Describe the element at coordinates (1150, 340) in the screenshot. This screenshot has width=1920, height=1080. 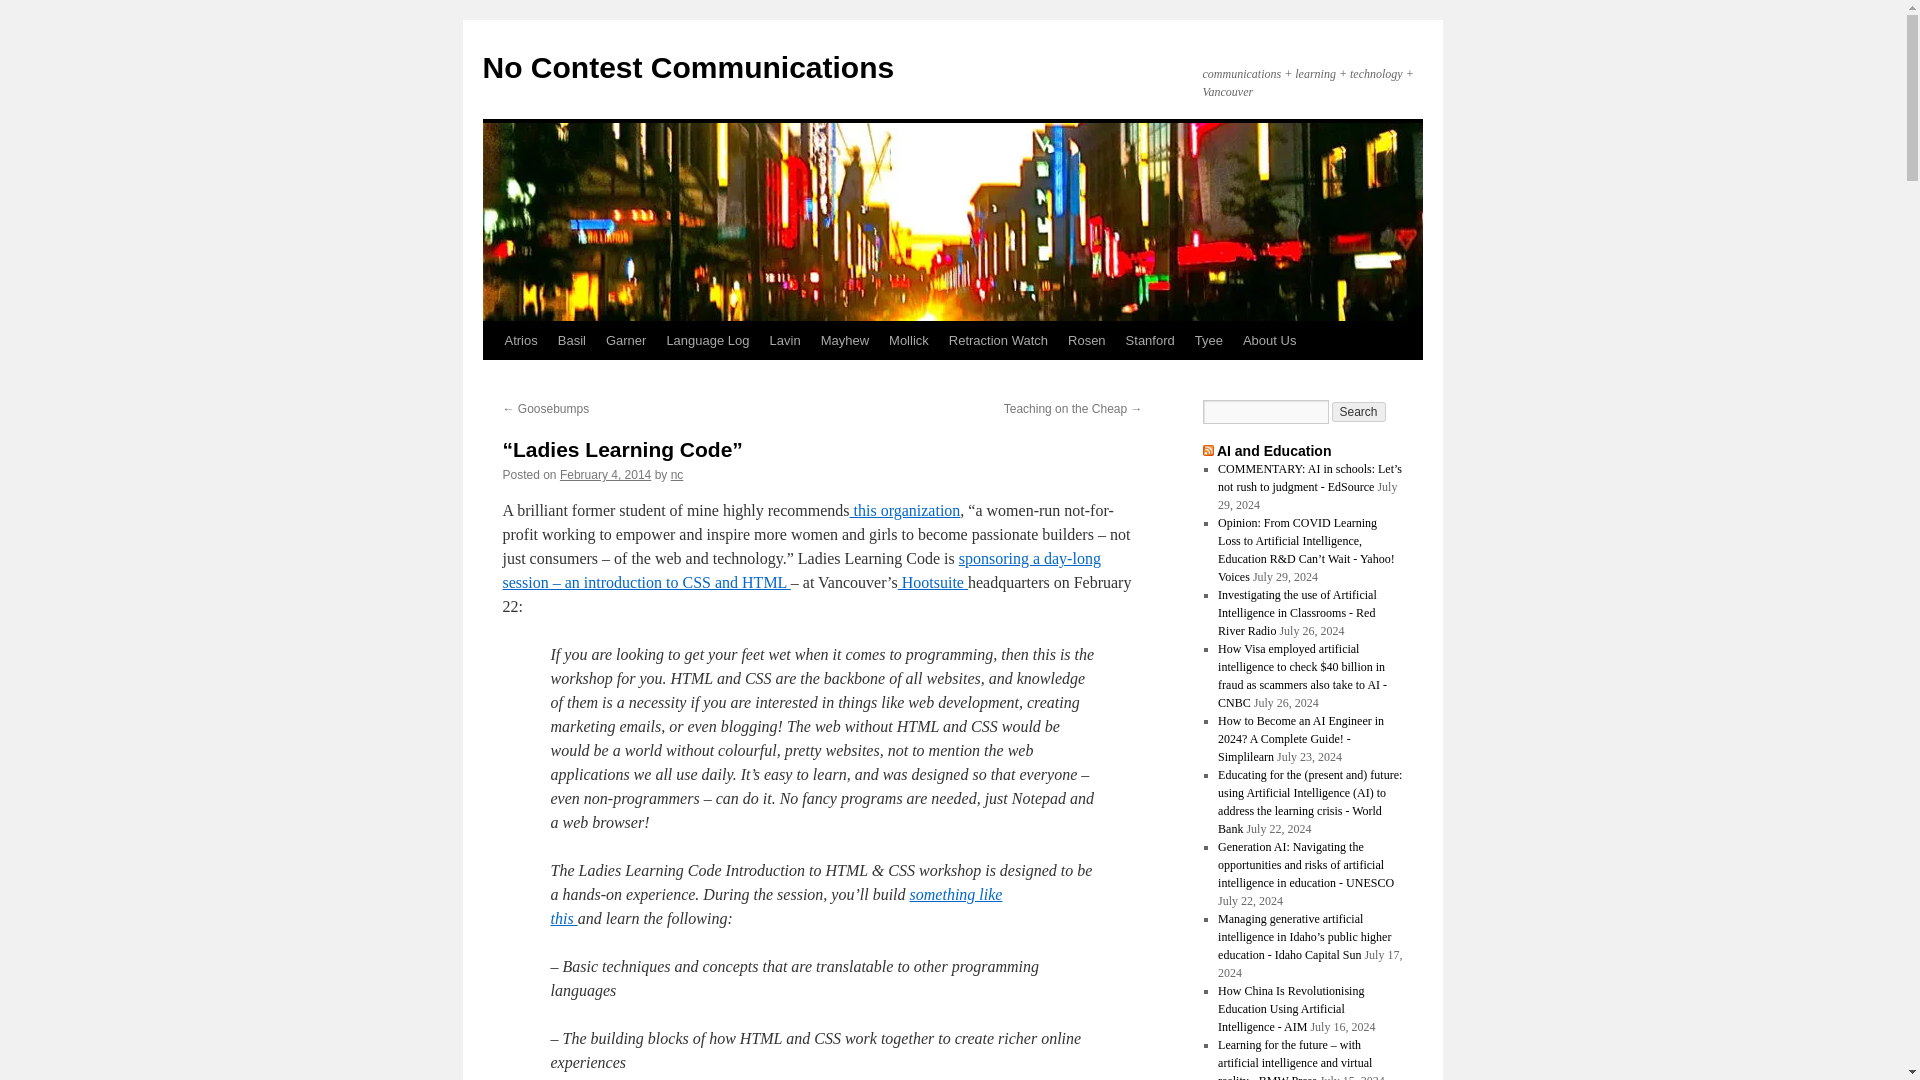
I see `Stanford` at that location.